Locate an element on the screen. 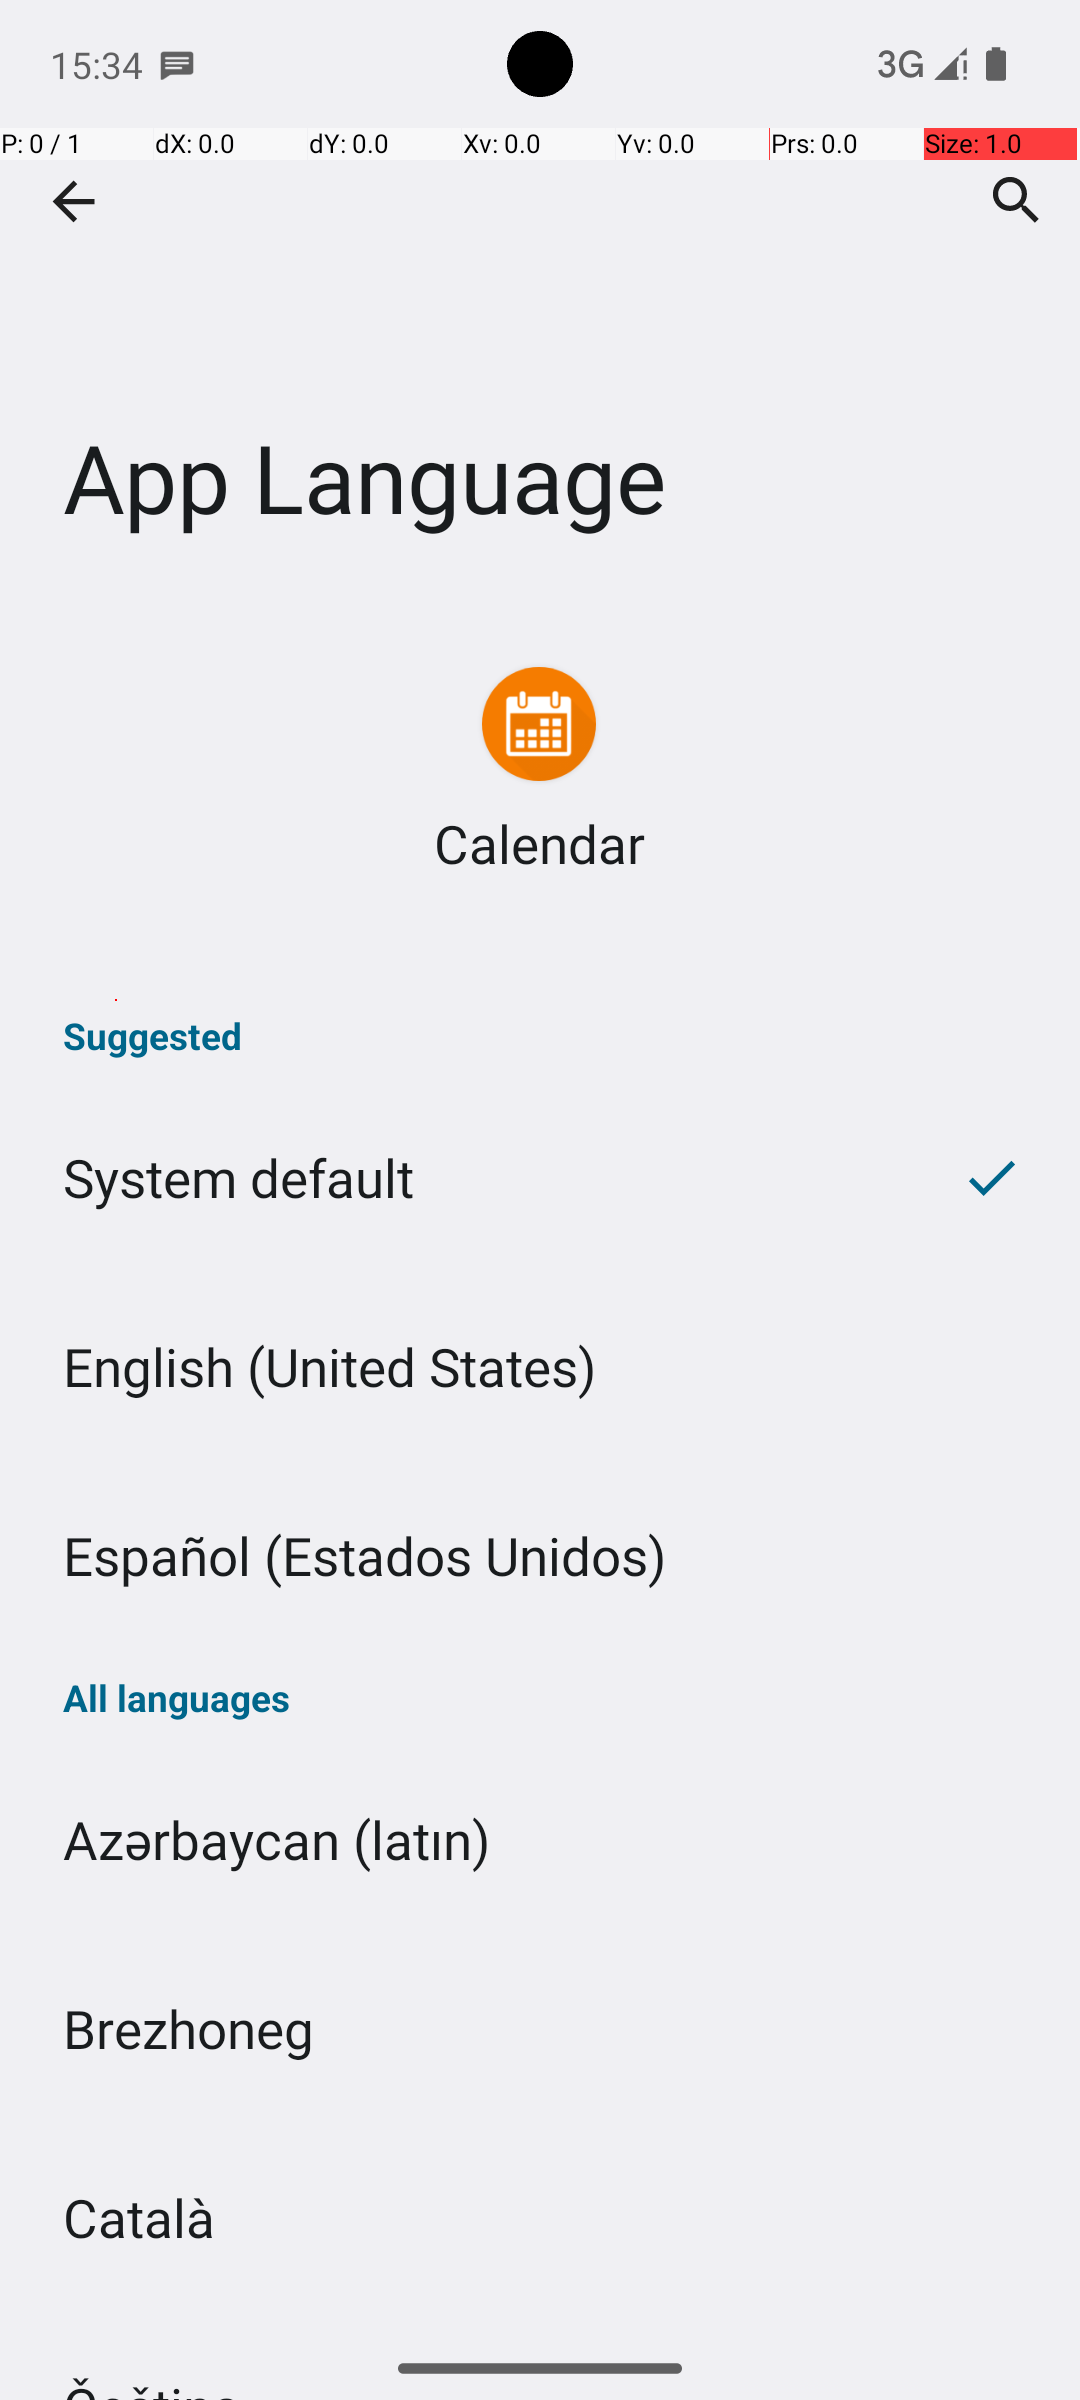 The height and width of the screenshot is (2400, 1080). Brezhoneg is located at coordinates (540, 2028).